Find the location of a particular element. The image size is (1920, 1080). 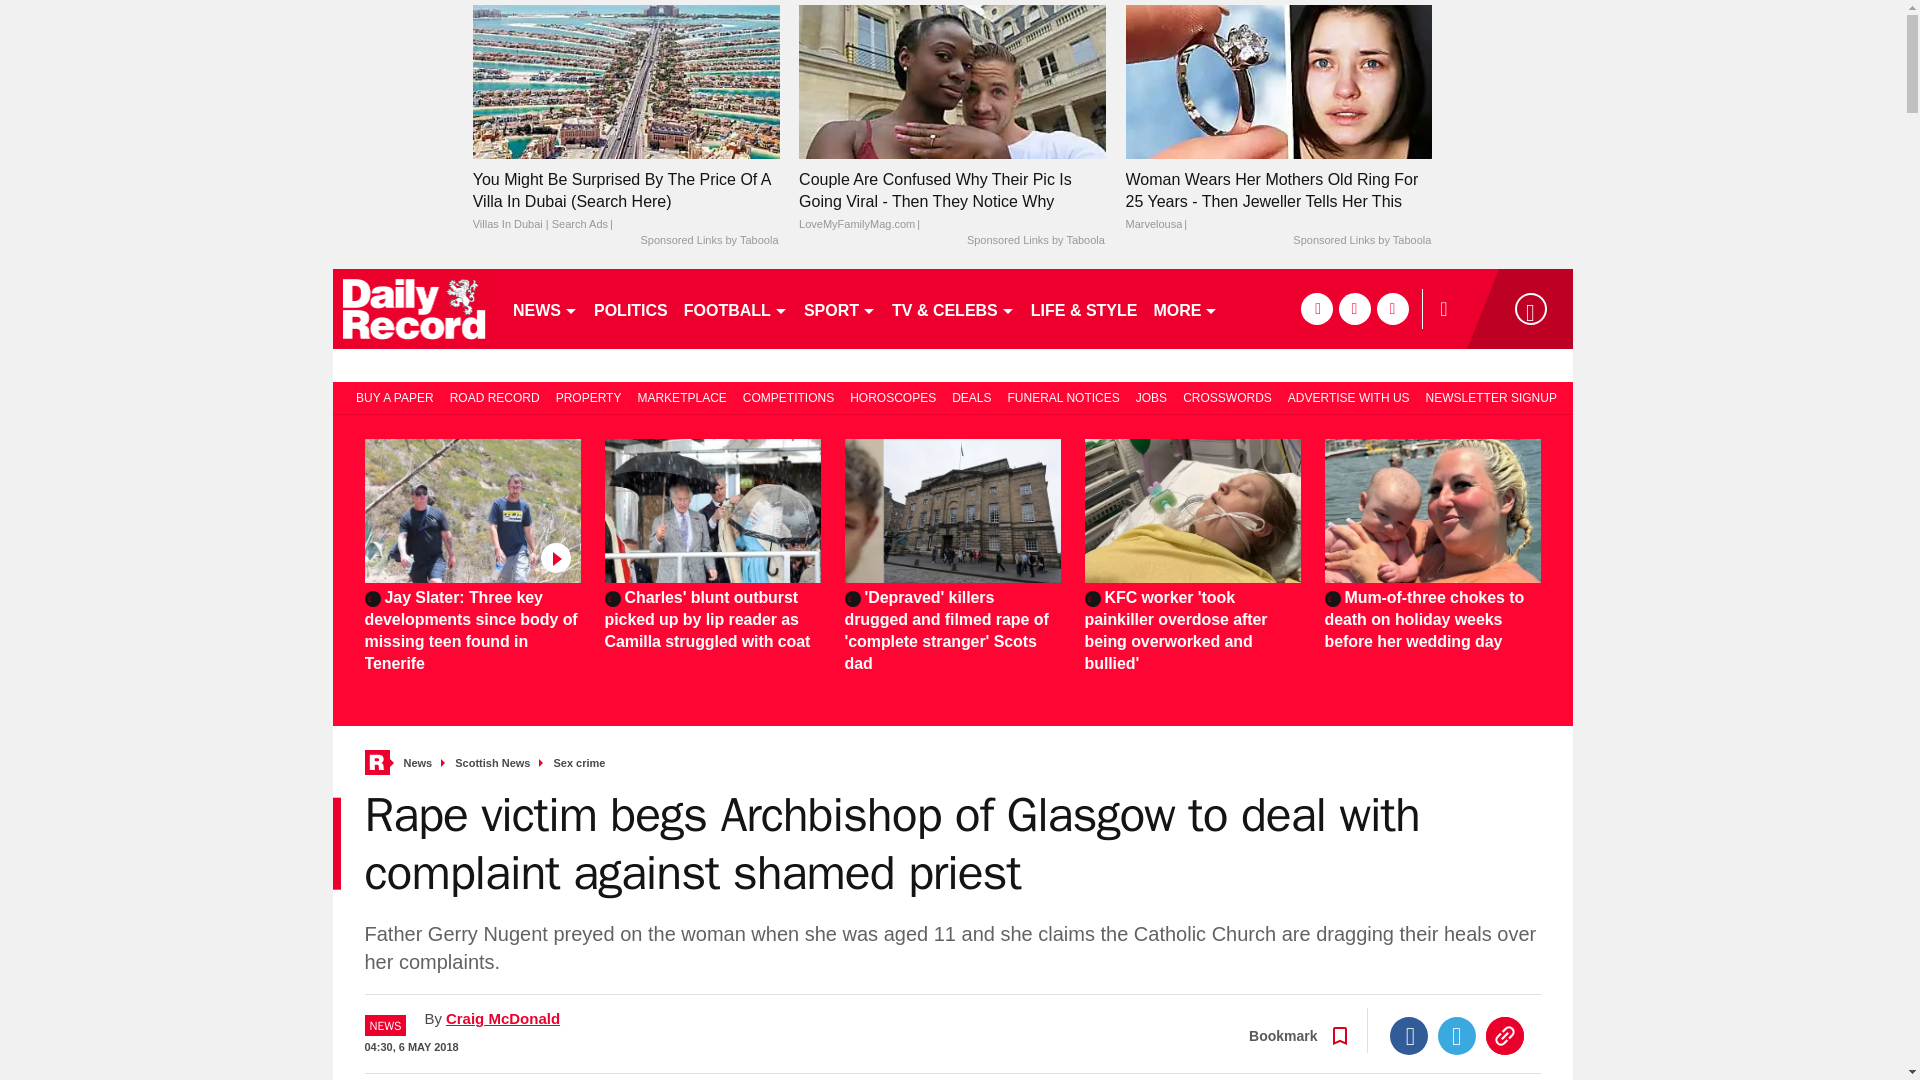

Sponsored Links by Taboola is located at coordinates (1036, 241).